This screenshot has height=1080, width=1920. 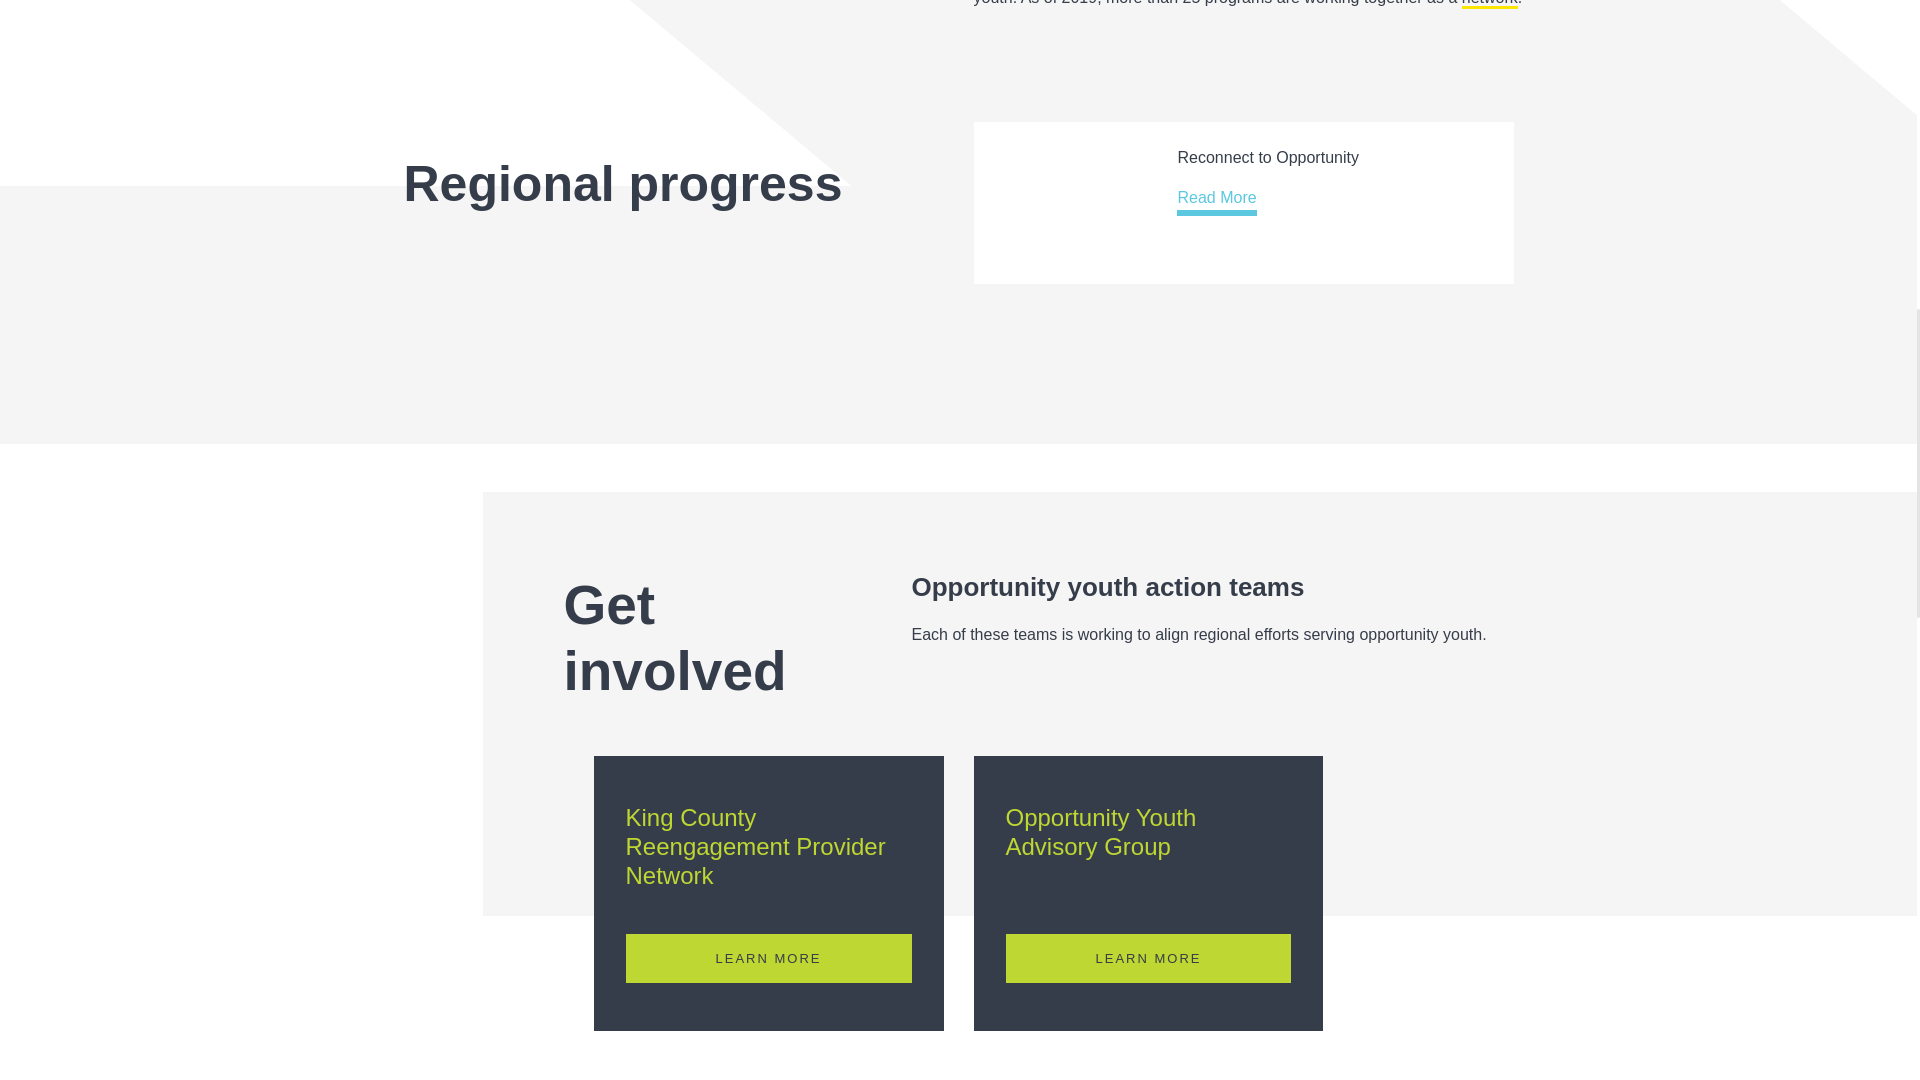 I want to click on LEARN MORE, so click(x=768, y=958).